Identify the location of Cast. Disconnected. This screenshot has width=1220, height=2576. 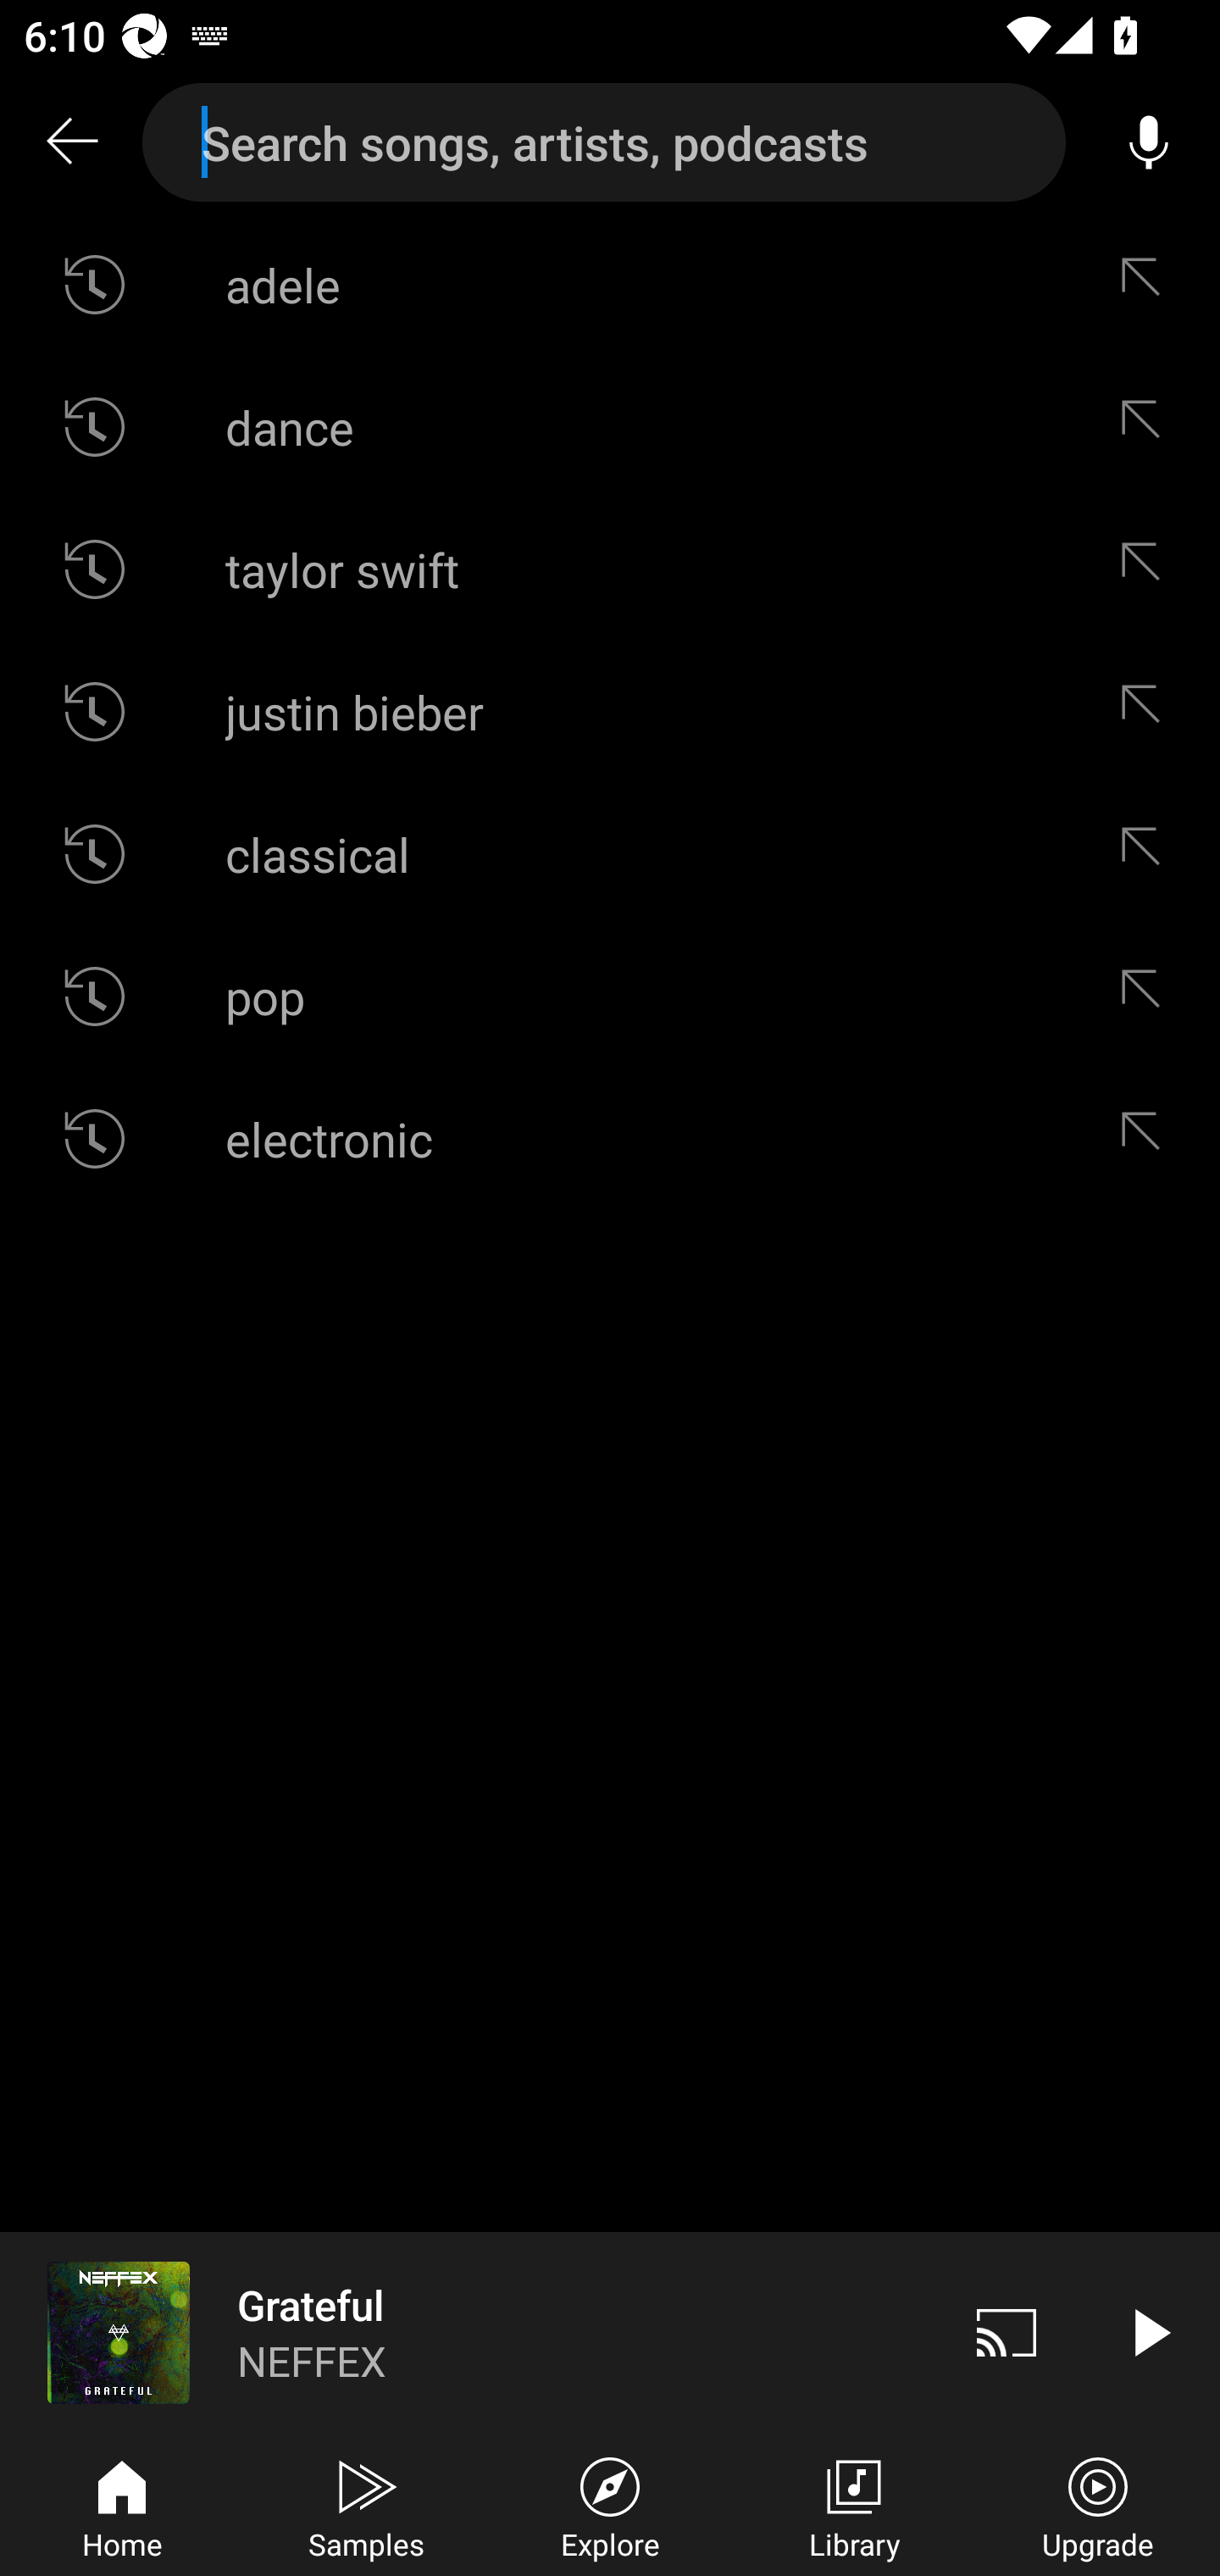
(1006, 2332).